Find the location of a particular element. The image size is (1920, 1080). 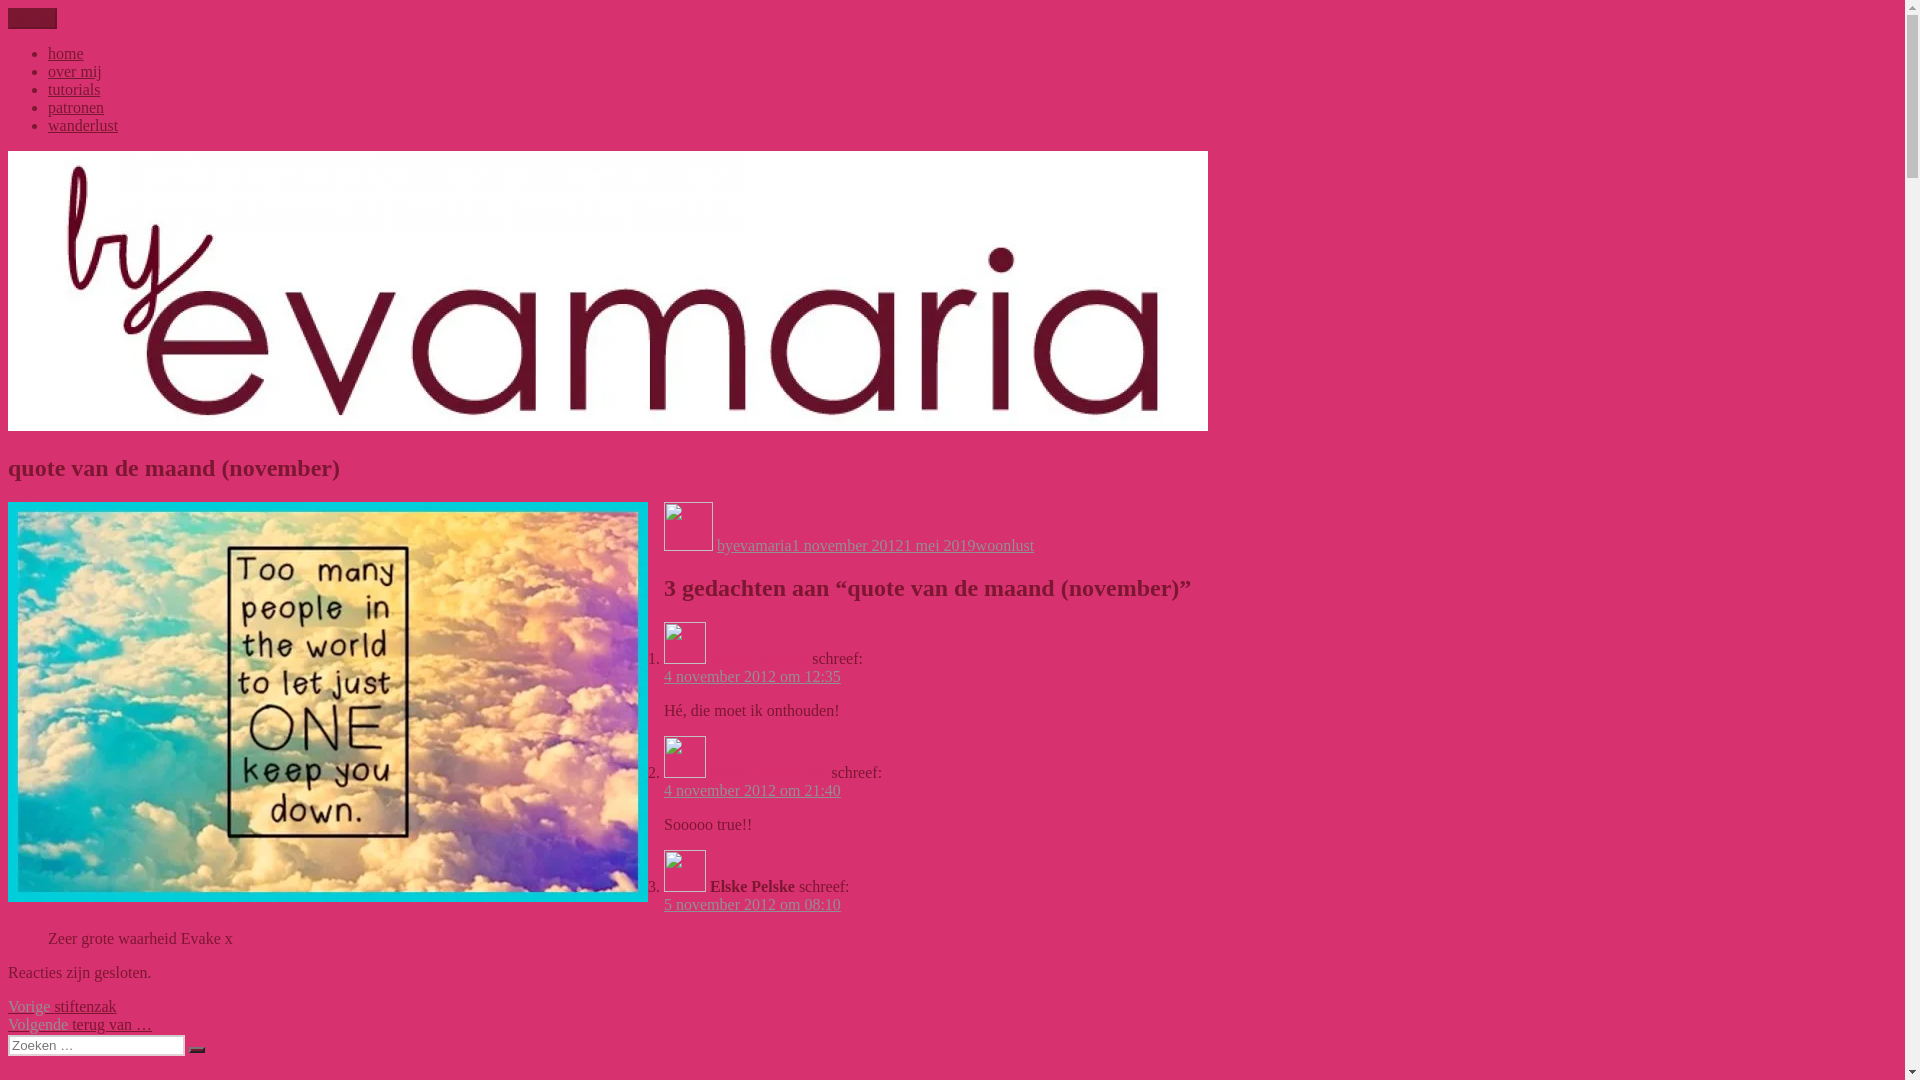

Menu is located at coordinates (32, 18).